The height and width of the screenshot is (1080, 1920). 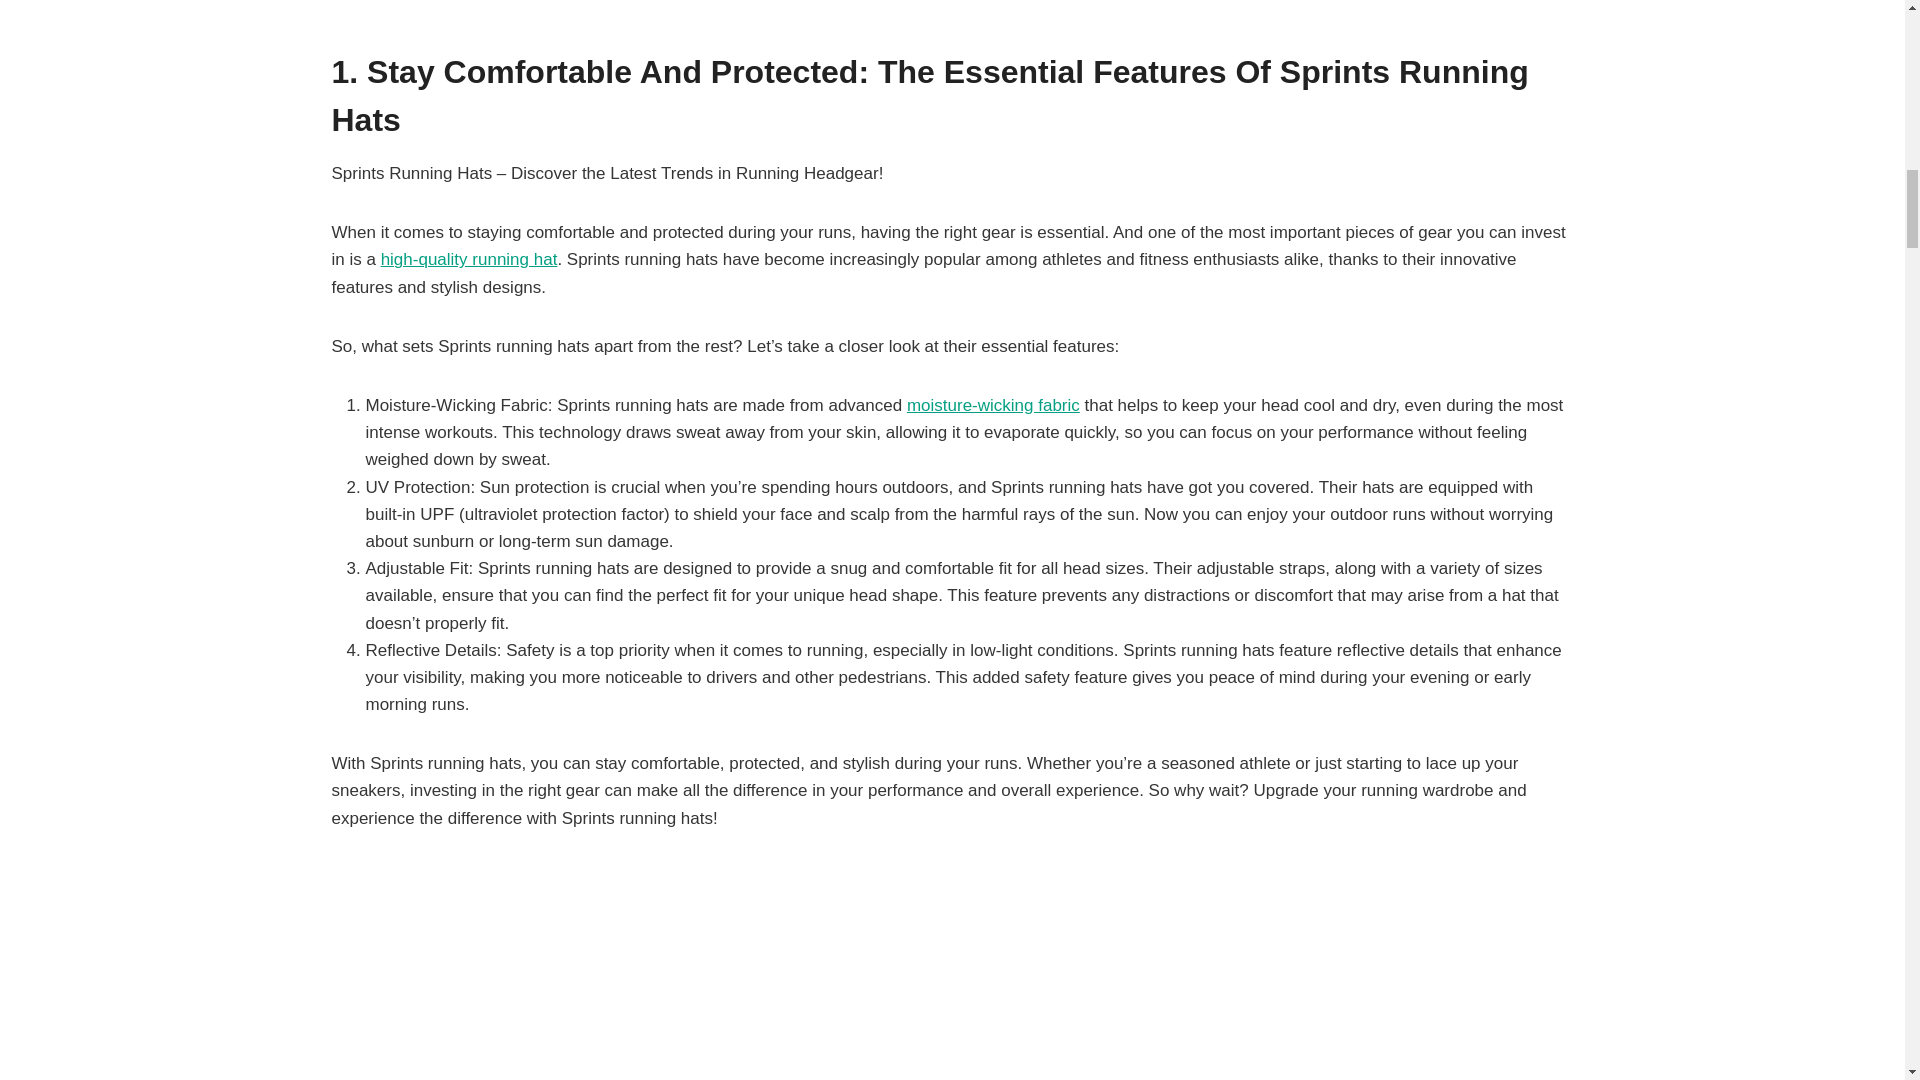 I want to click on Alpha Male Underwear: Confidence from the Inside Out, so click(x=992, y=405).